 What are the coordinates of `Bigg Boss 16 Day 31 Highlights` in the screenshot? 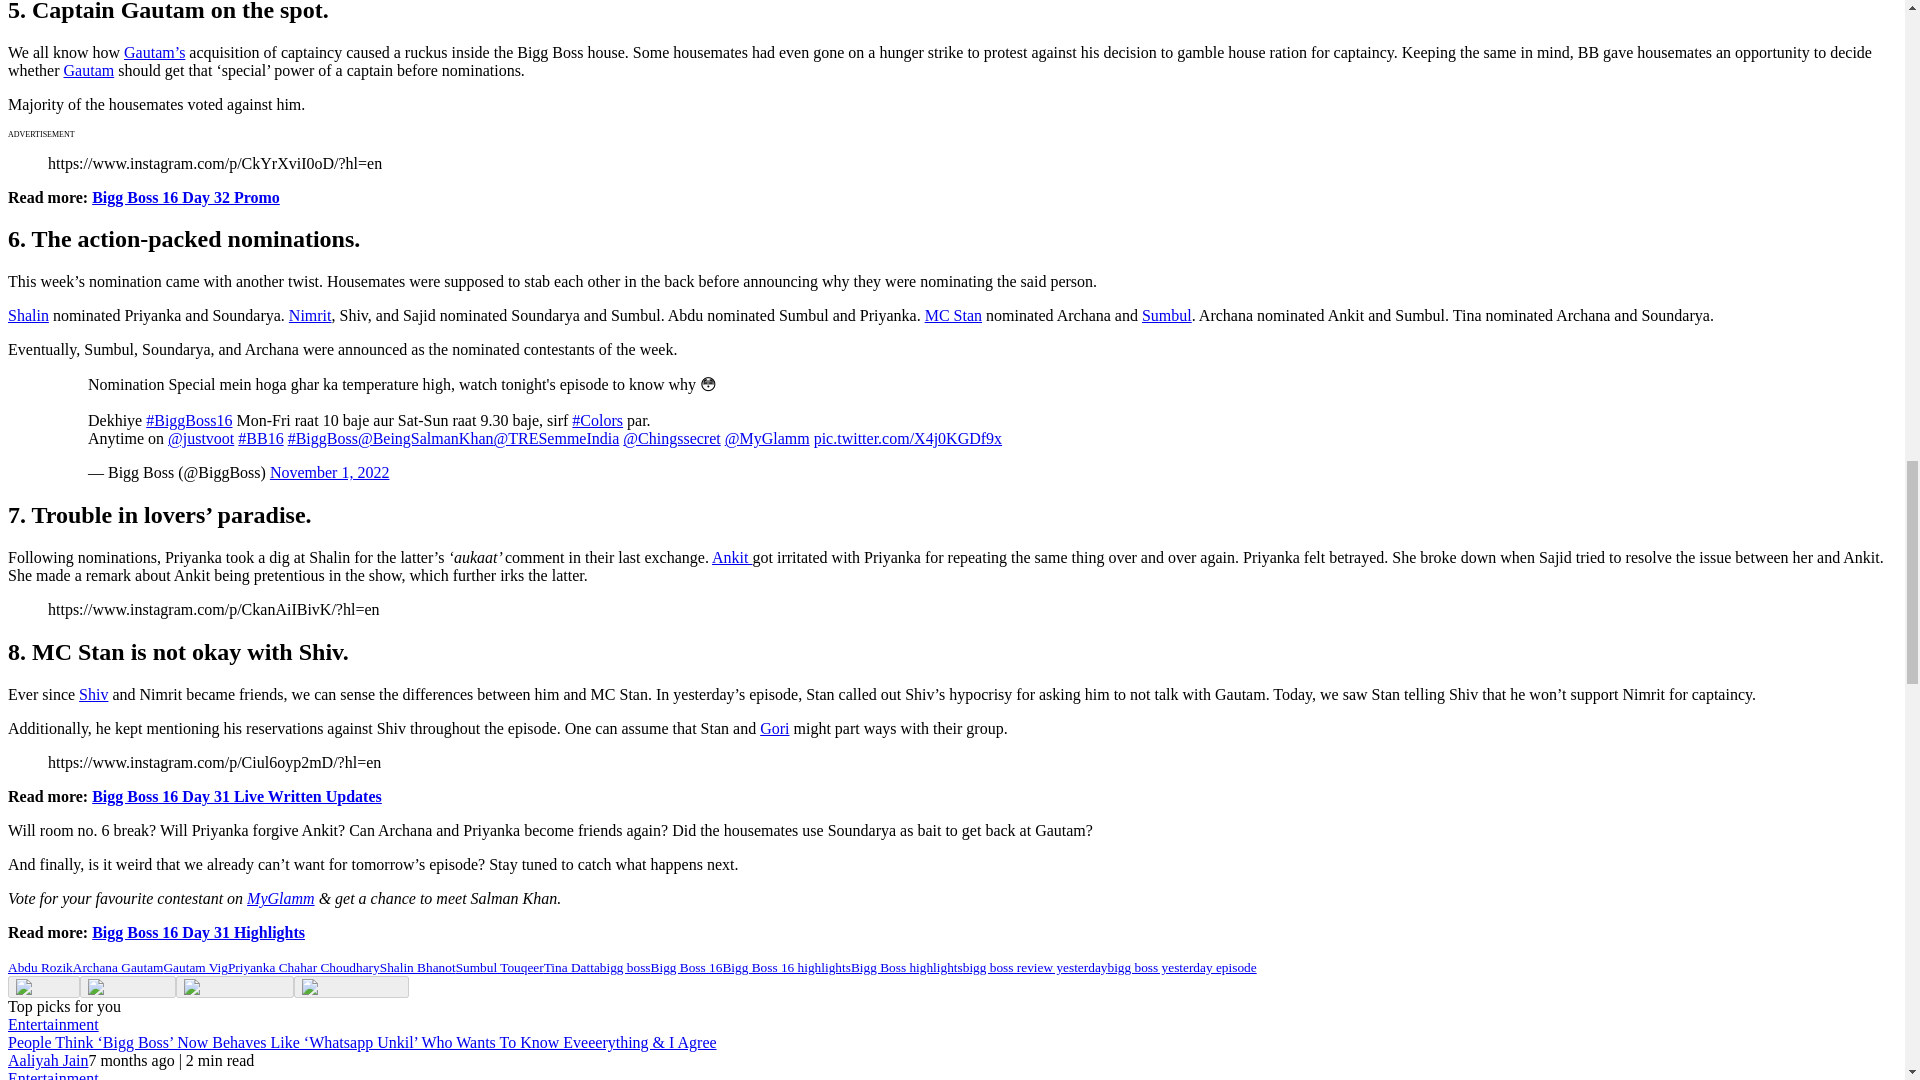 It's located at (198, 932).